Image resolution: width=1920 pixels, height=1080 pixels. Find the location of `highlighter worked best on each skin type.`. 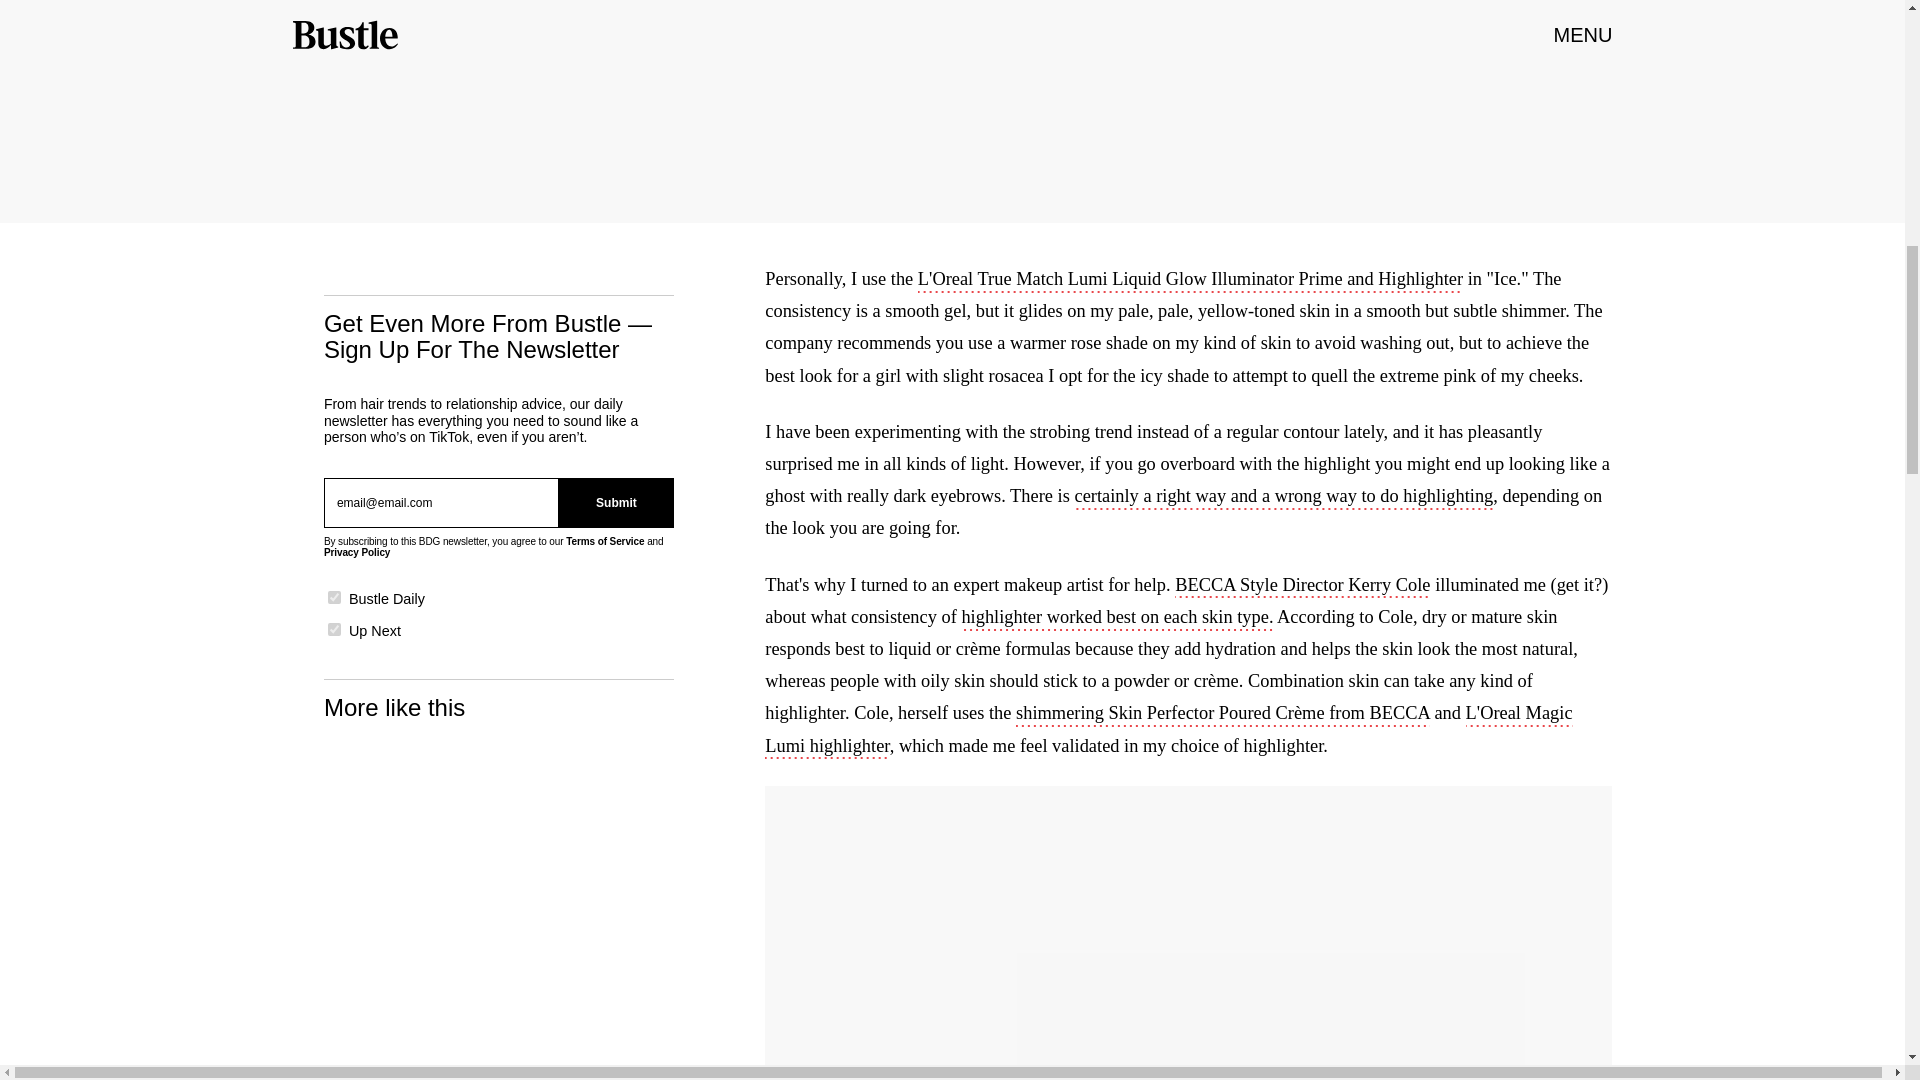

highlighter worked best on each skin type. is located at coordinates (1116, 618).